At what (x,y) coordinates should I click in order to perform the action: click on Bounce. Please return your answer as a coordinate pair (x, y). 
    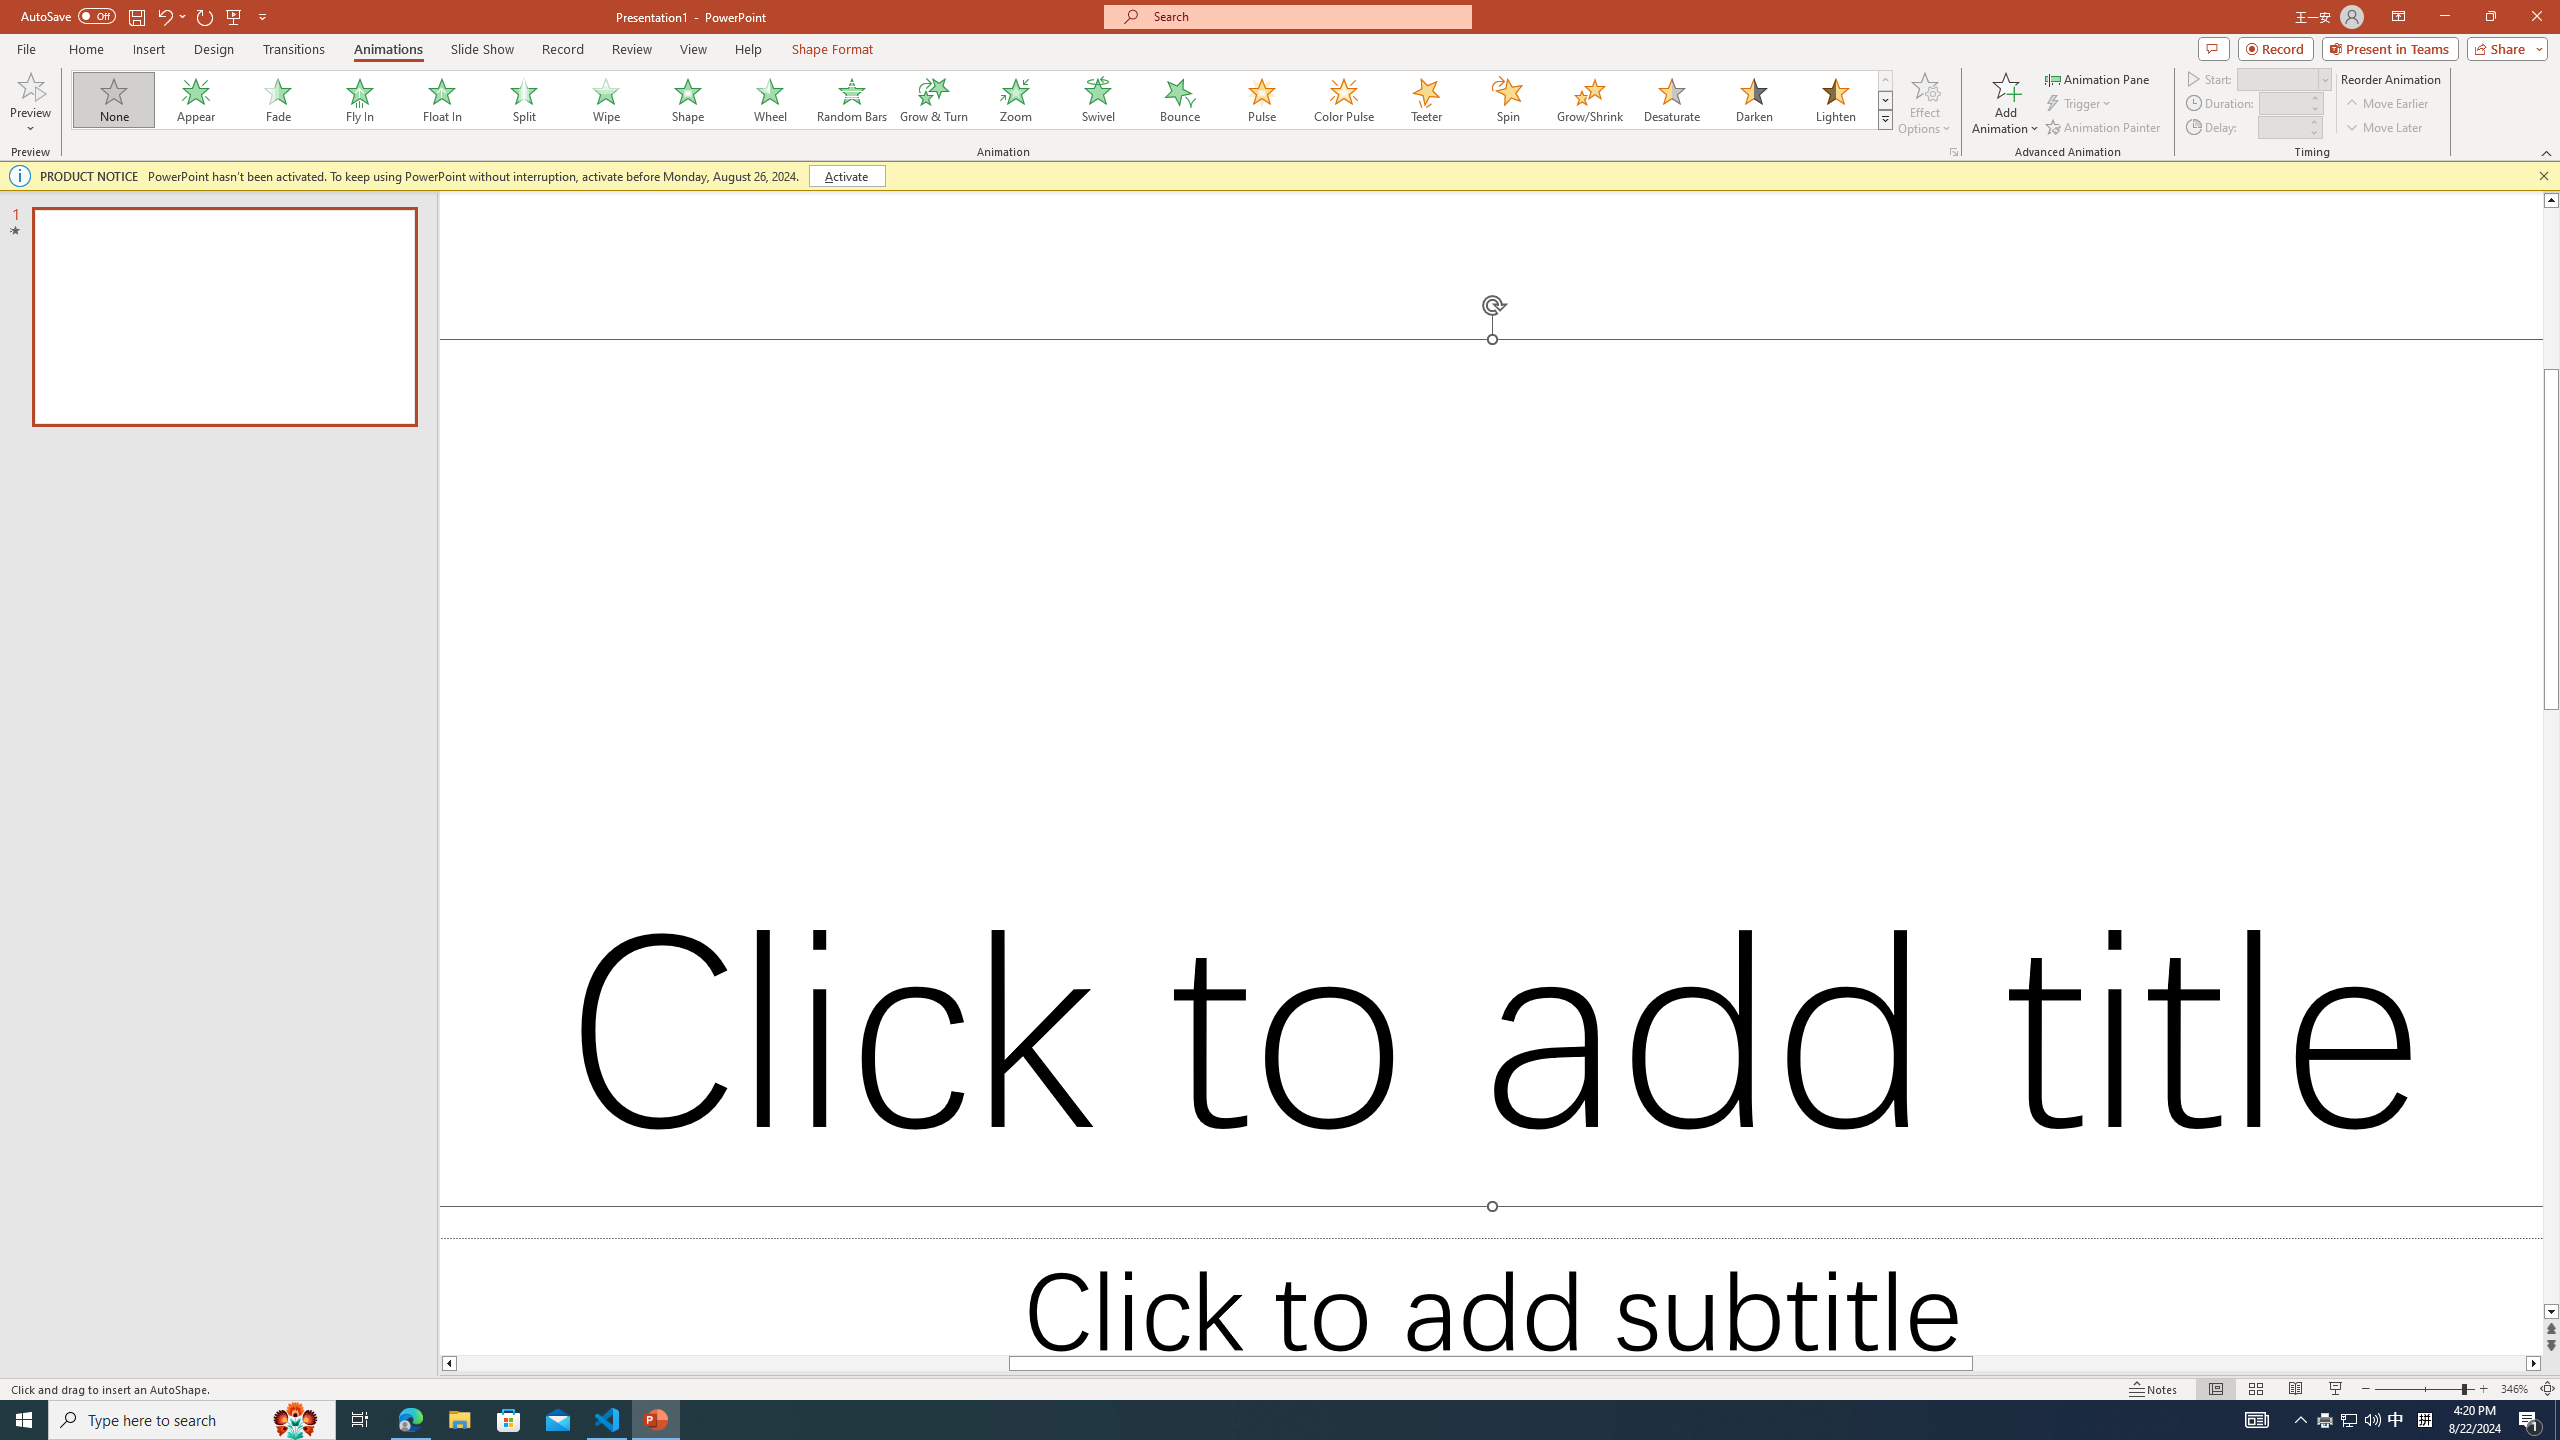
    Looking at the image, I should click on (1180, 100).